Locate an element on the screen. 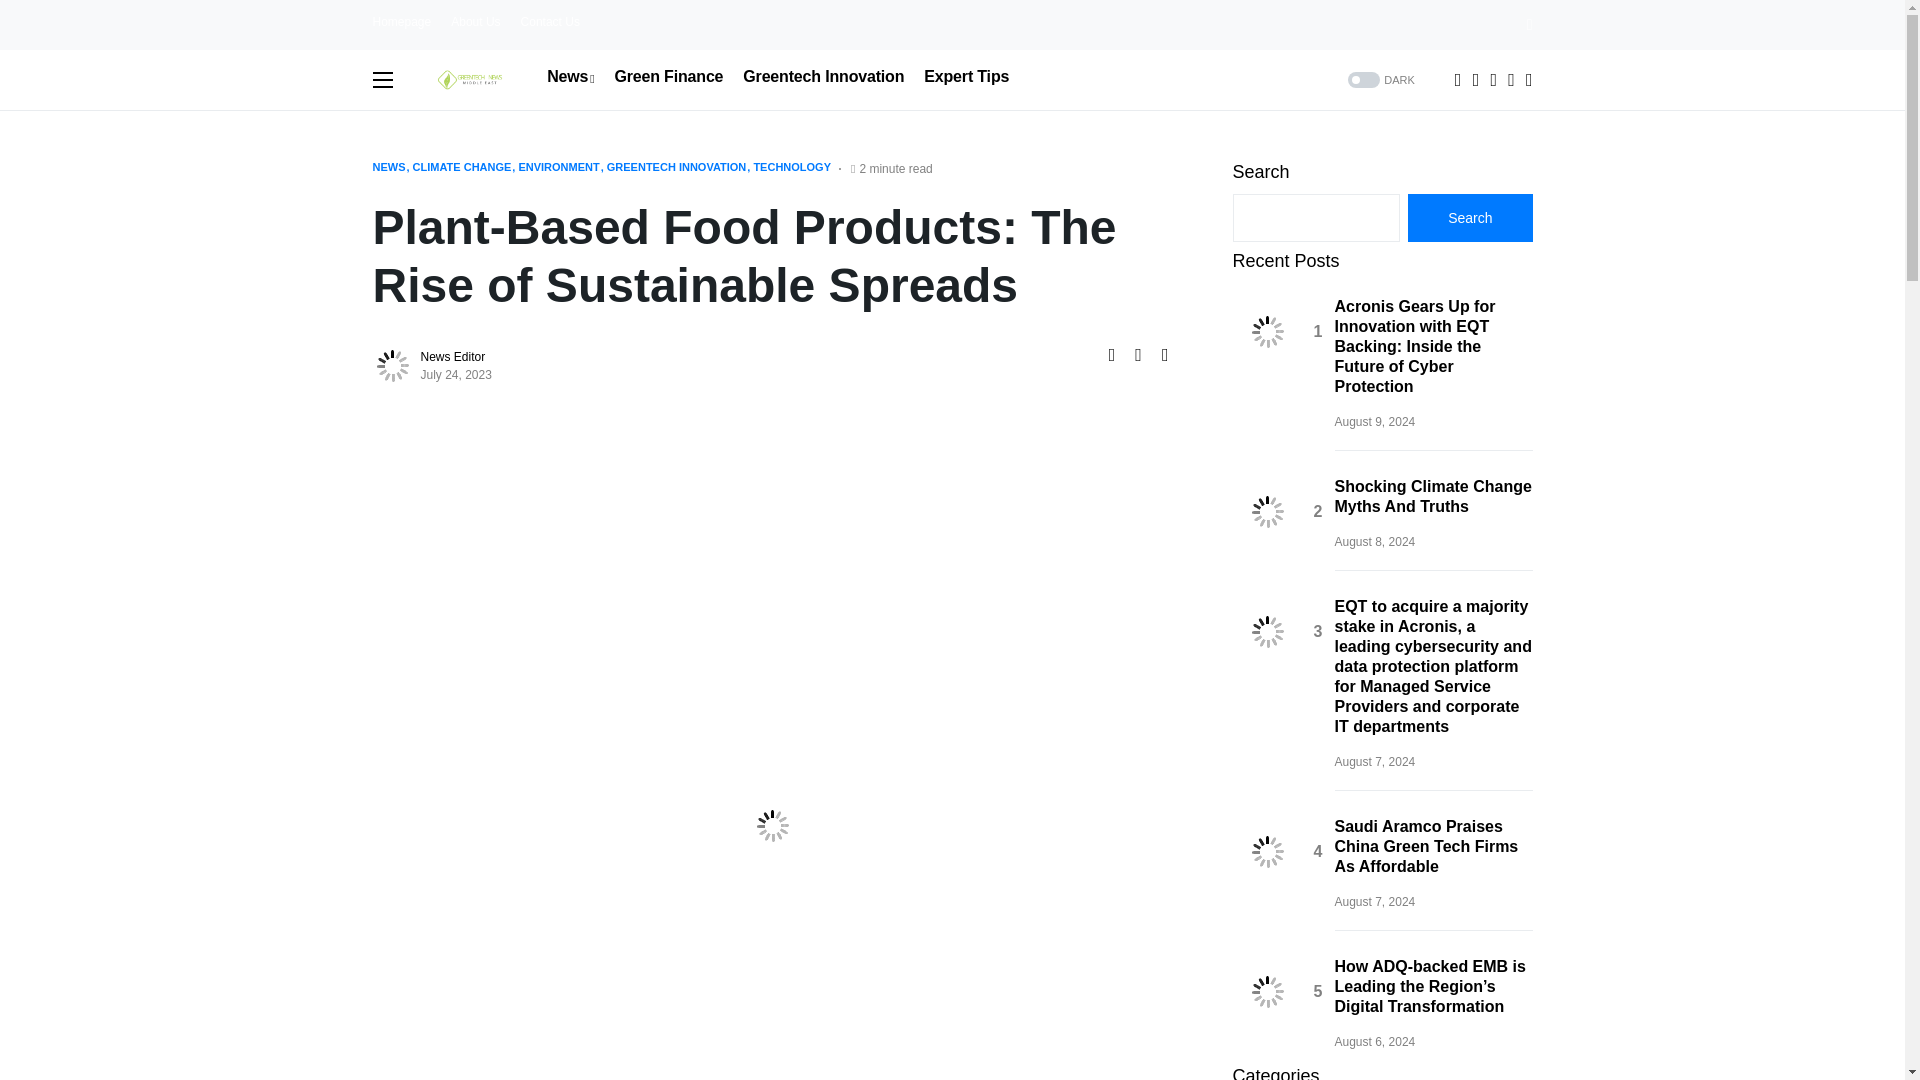  Green Finance is located at coordinates (668, 76).